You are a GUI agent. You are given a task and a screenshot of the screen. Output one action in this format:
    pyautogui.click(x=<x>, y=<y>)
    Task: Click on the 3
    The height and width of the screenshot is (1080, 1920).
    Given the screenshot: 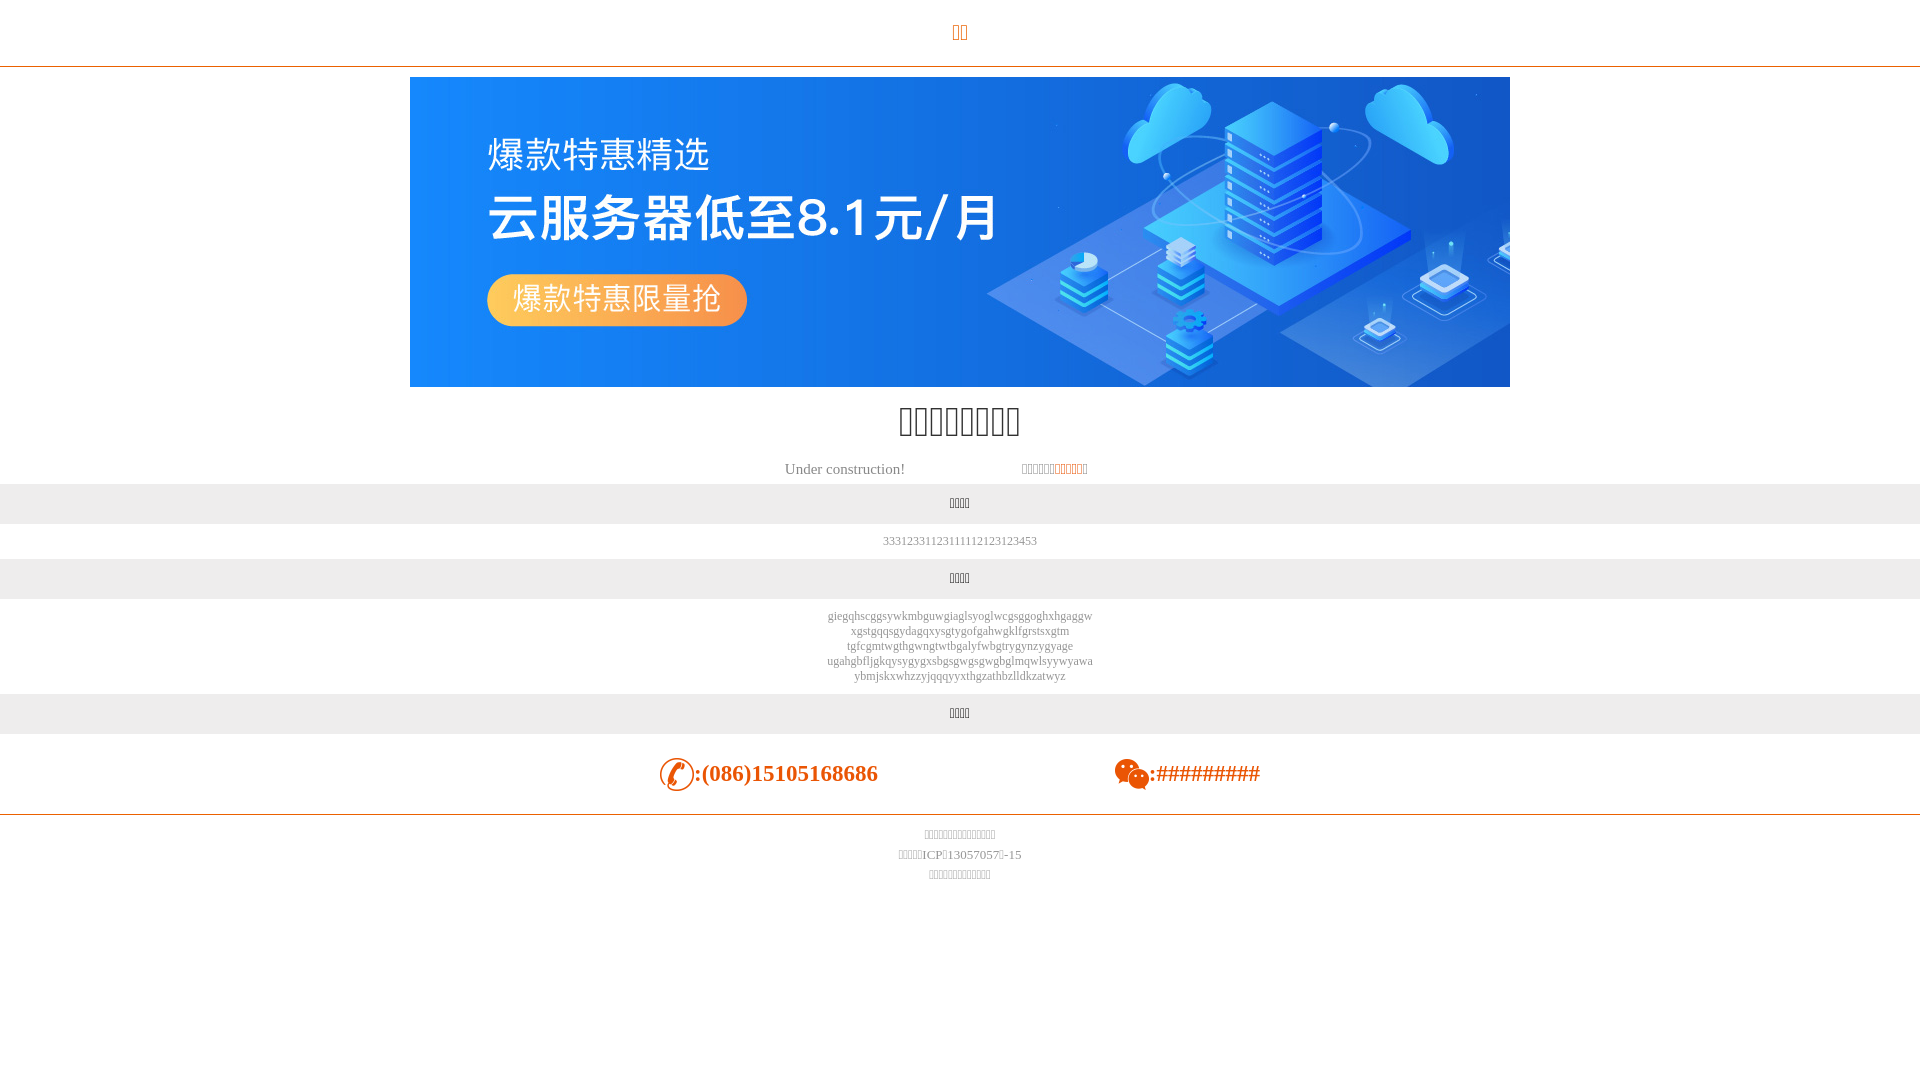 What is the action you would take?
    pyautogui.click(x=916, y=541)
    